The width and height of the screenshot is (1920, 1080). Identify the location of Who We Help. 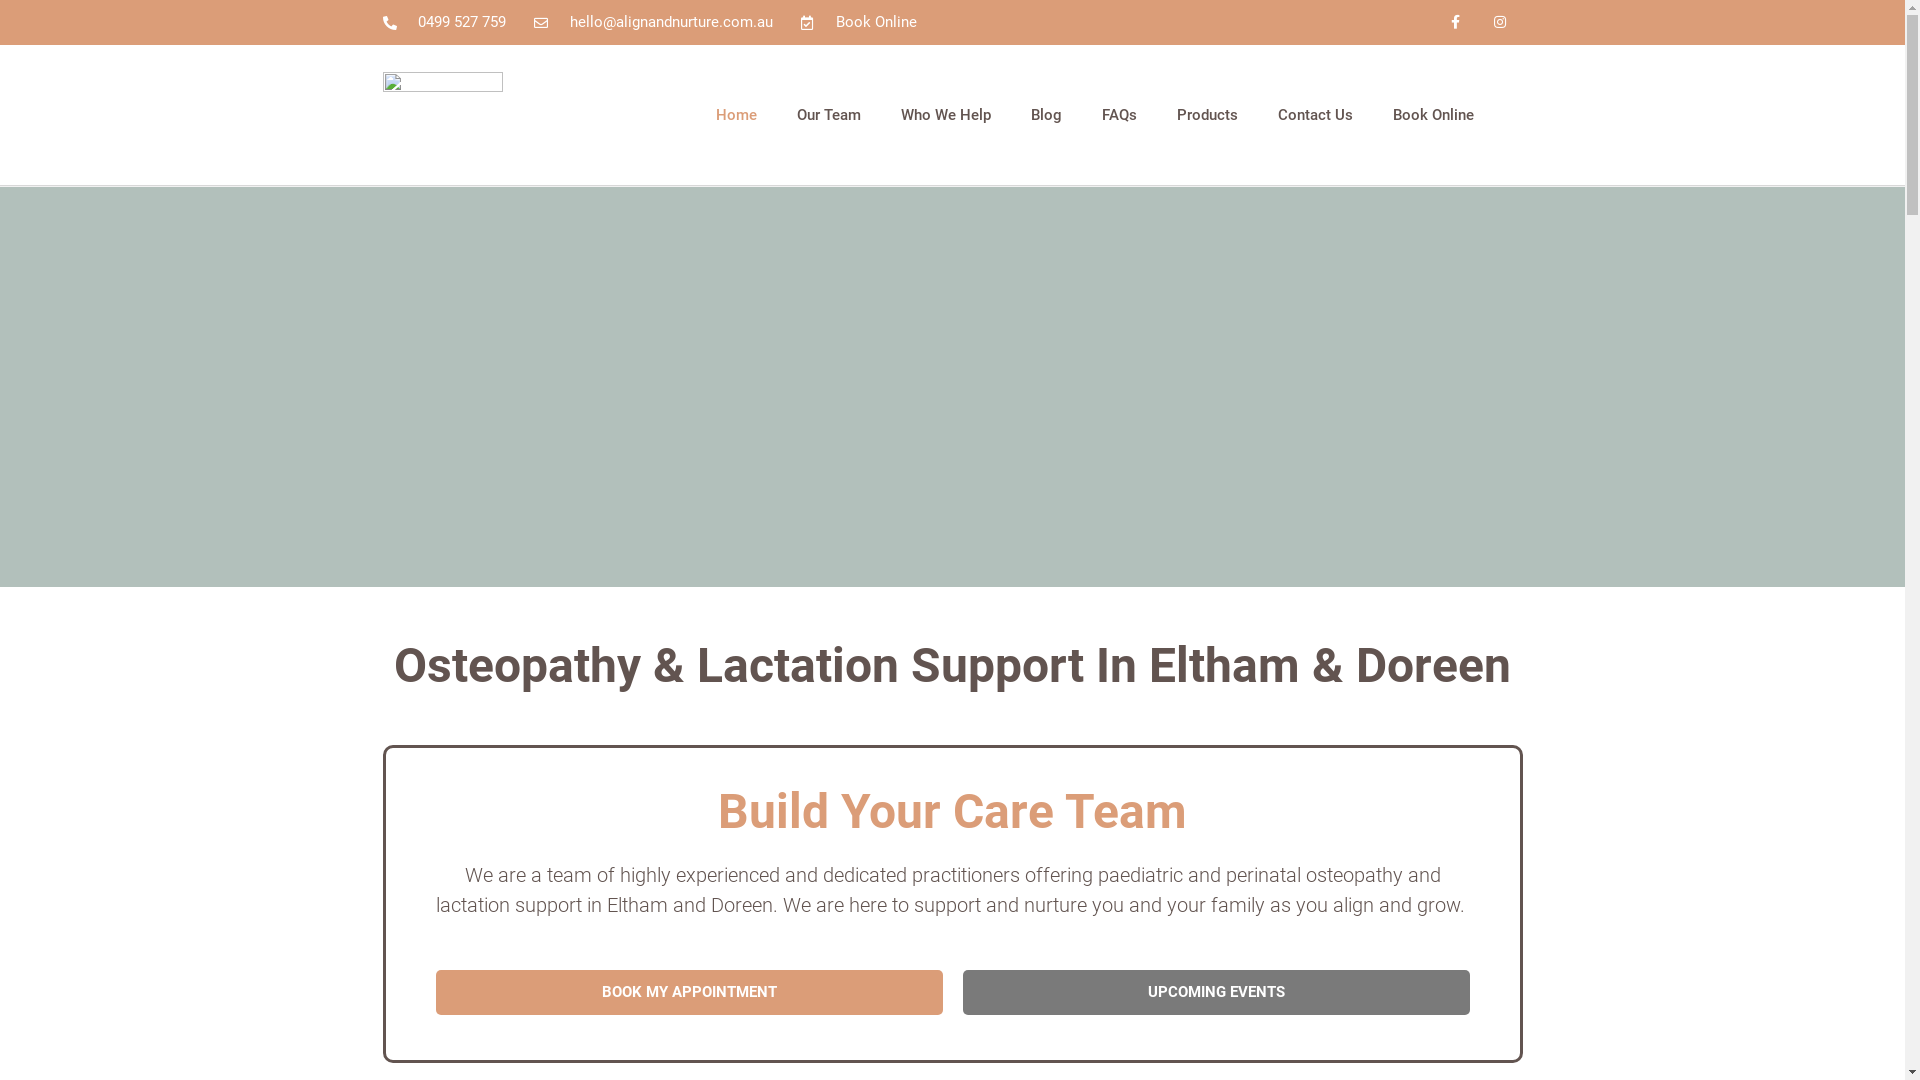
(946, 115).